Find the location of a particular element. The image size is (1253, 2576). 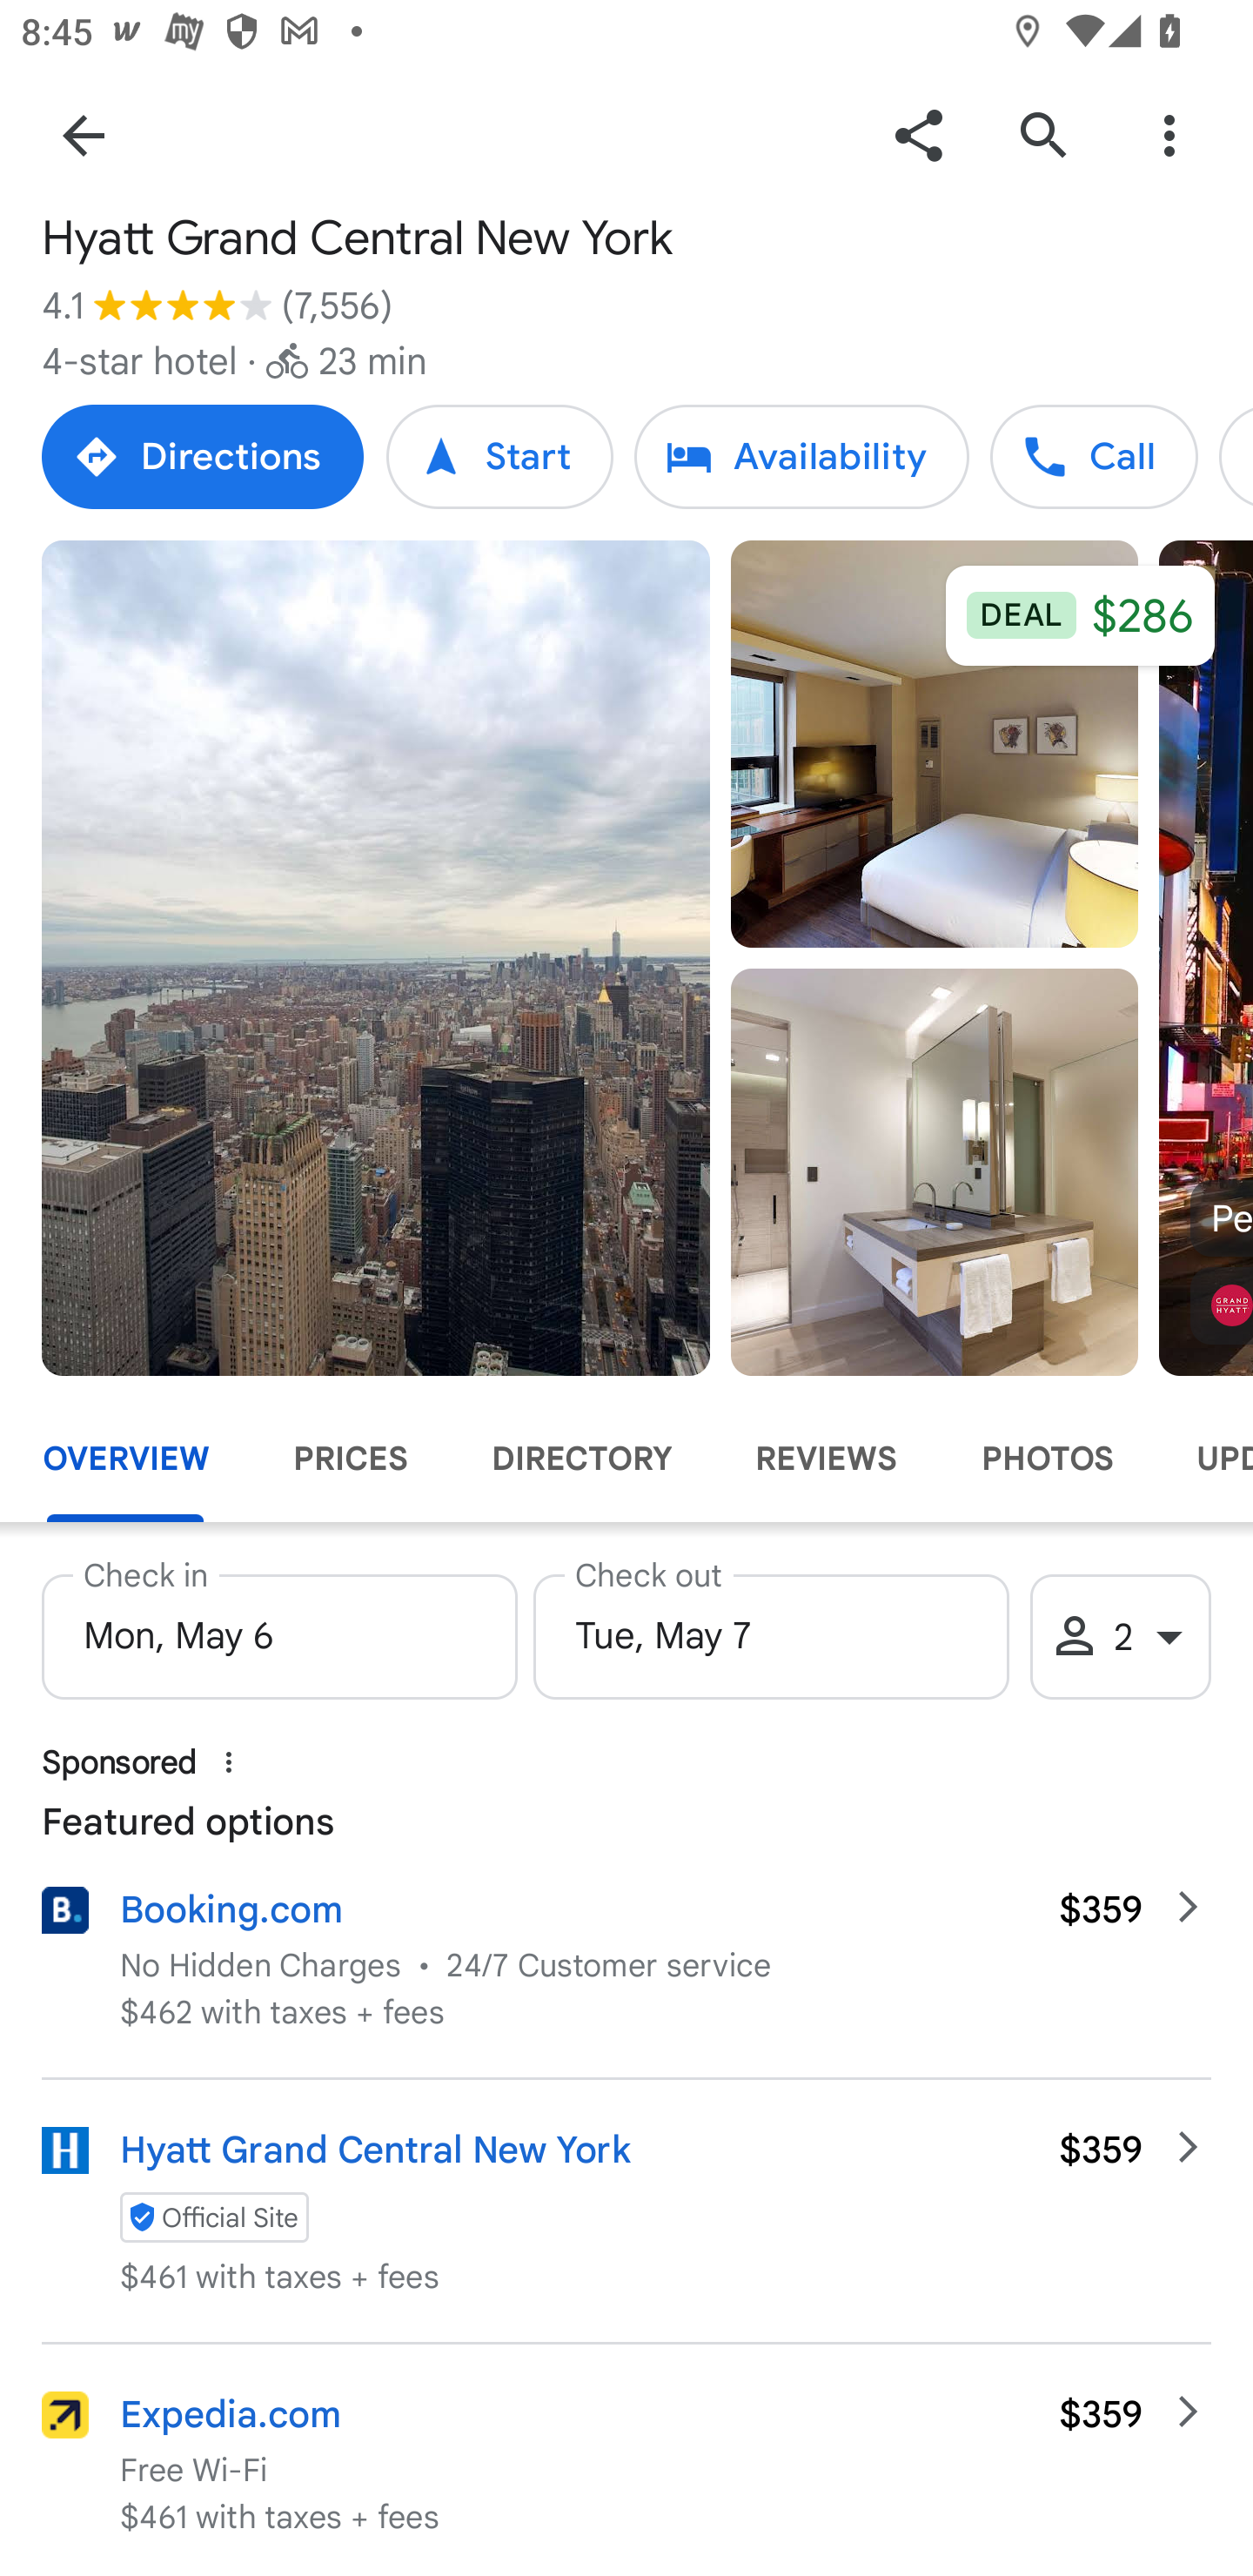

Directory Directory Directory is located at coordinates (1236, 456).